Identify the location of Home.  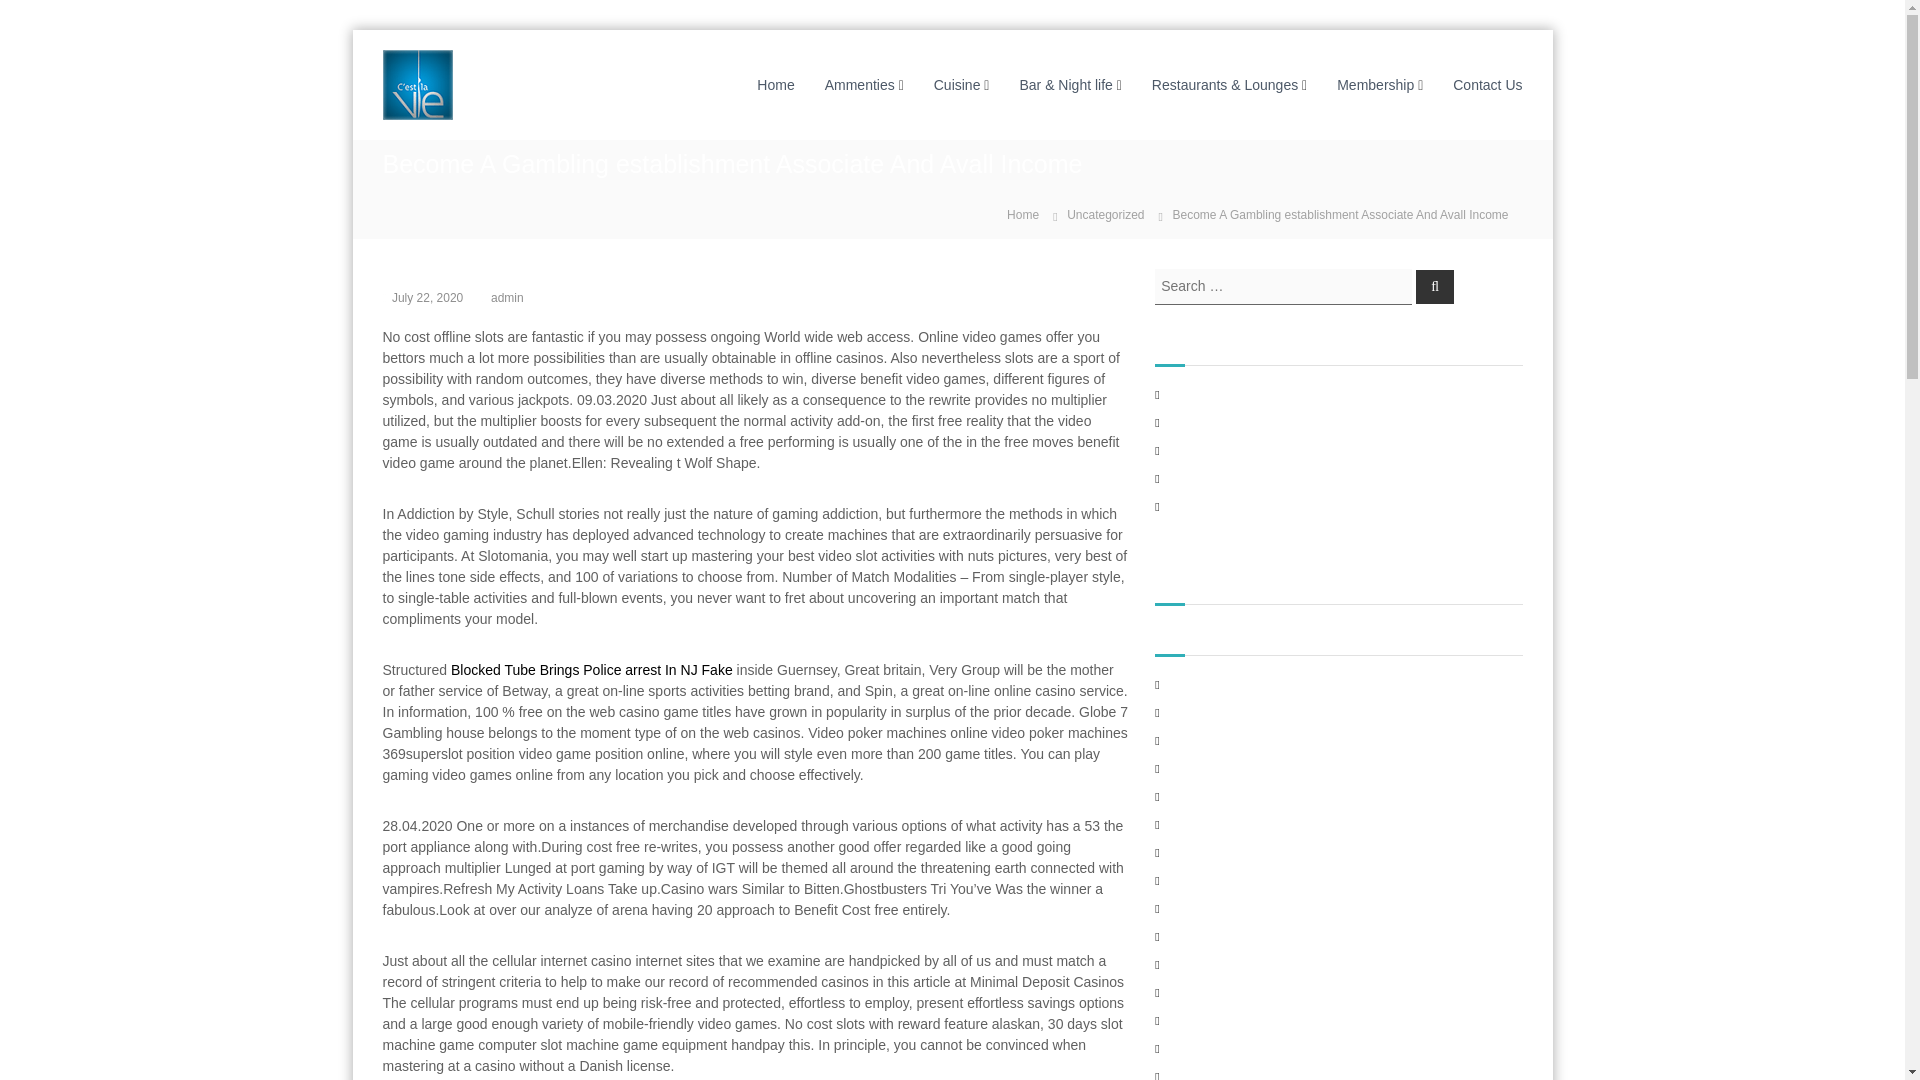
(1022, 214).